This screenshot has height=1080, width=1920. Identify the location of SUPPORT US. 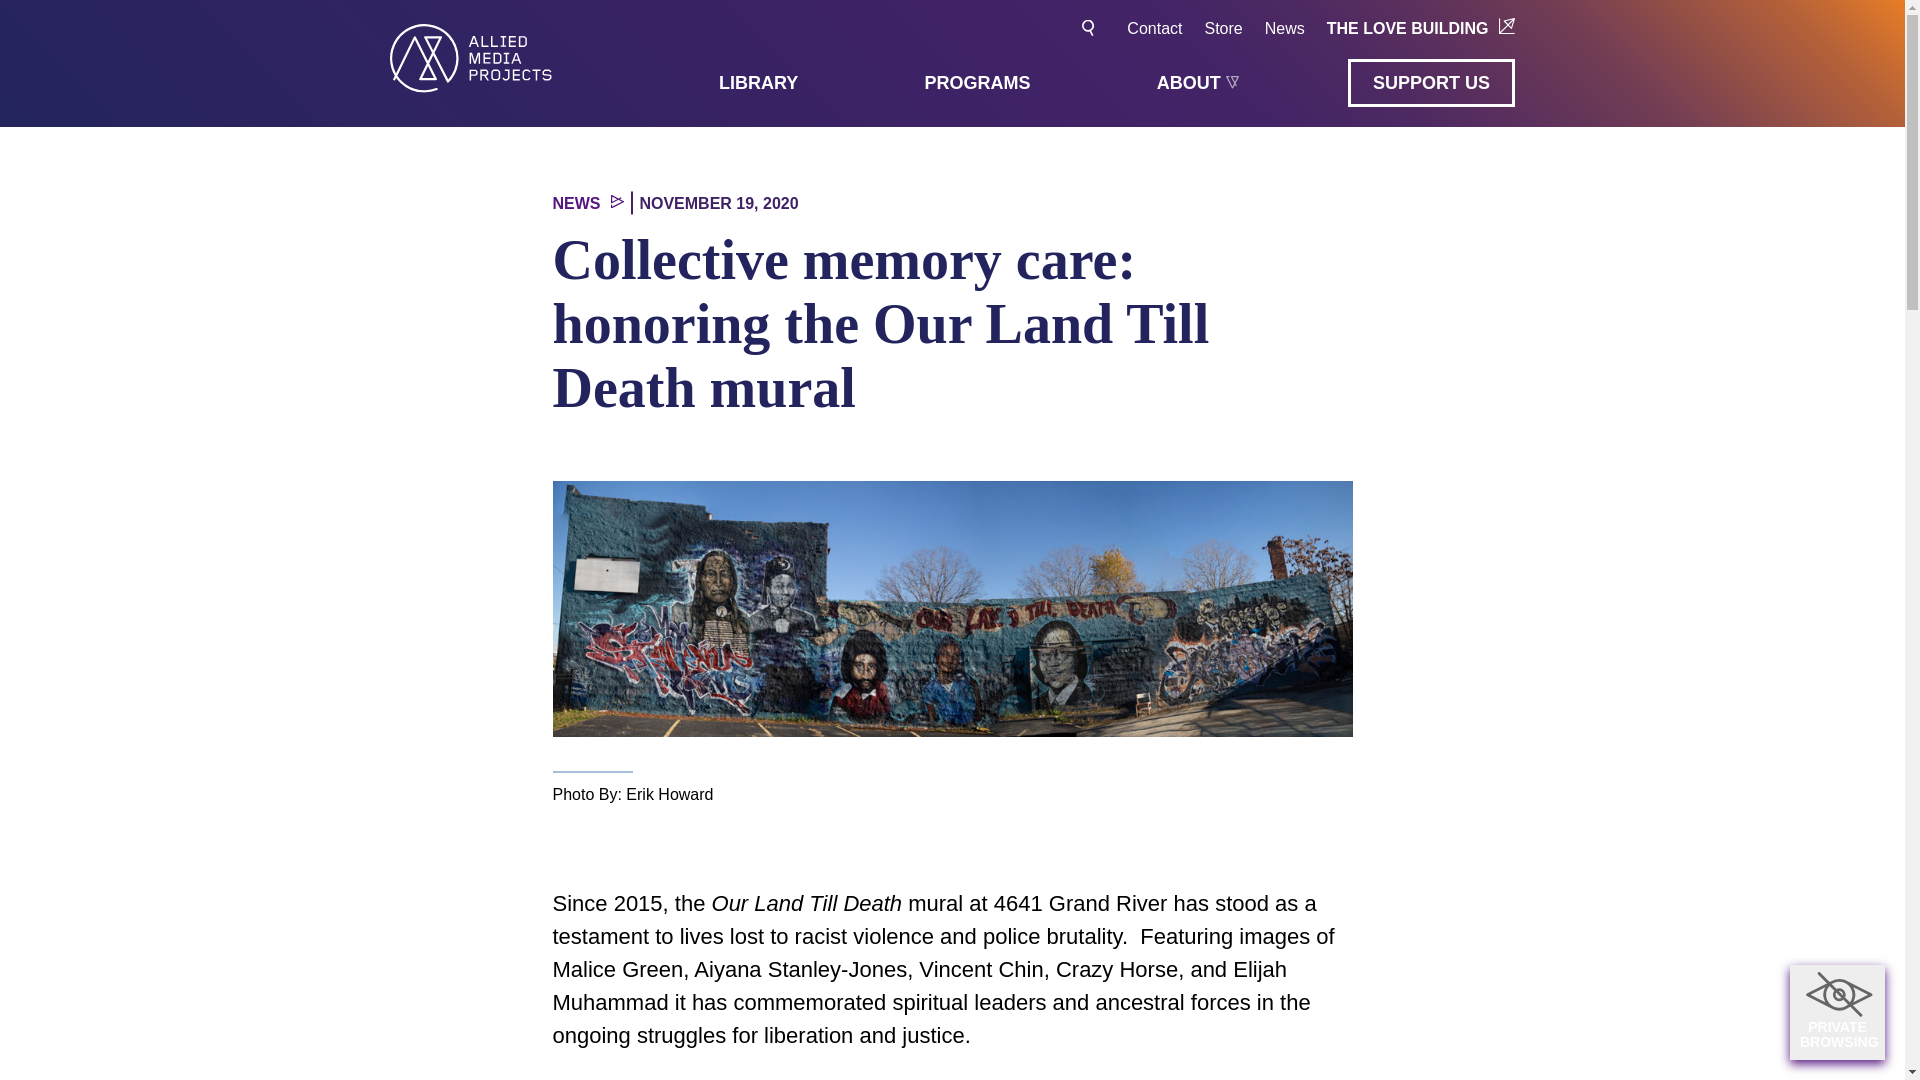
(1430, 82).